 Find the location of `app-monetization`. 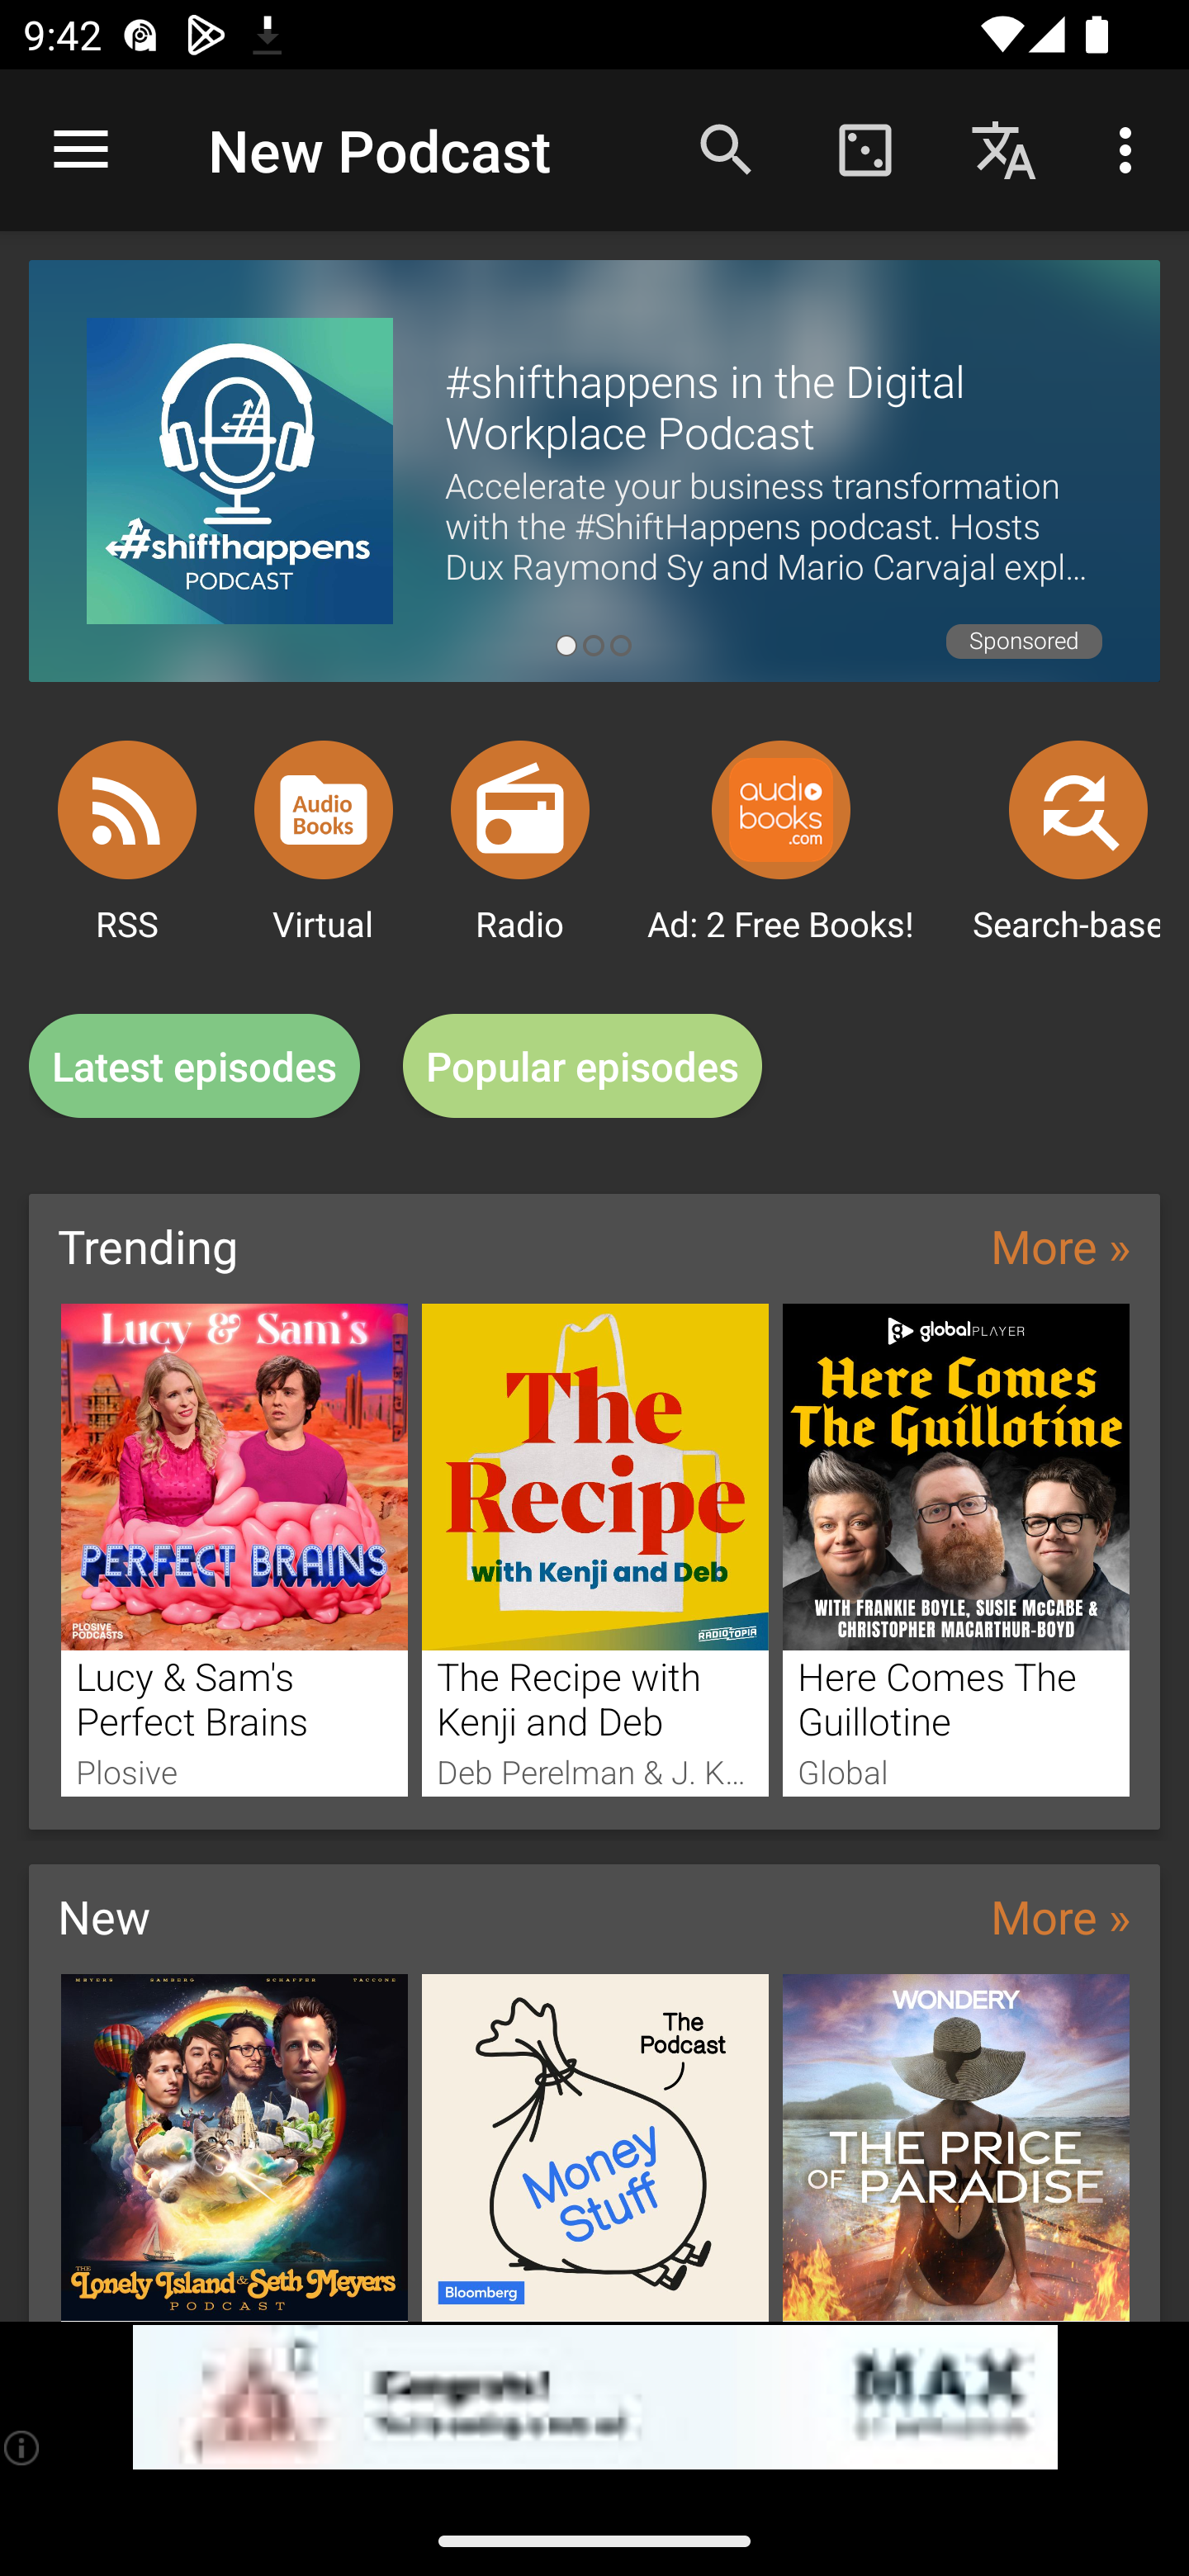

app-monetization is located at coordinates (594, 2398).